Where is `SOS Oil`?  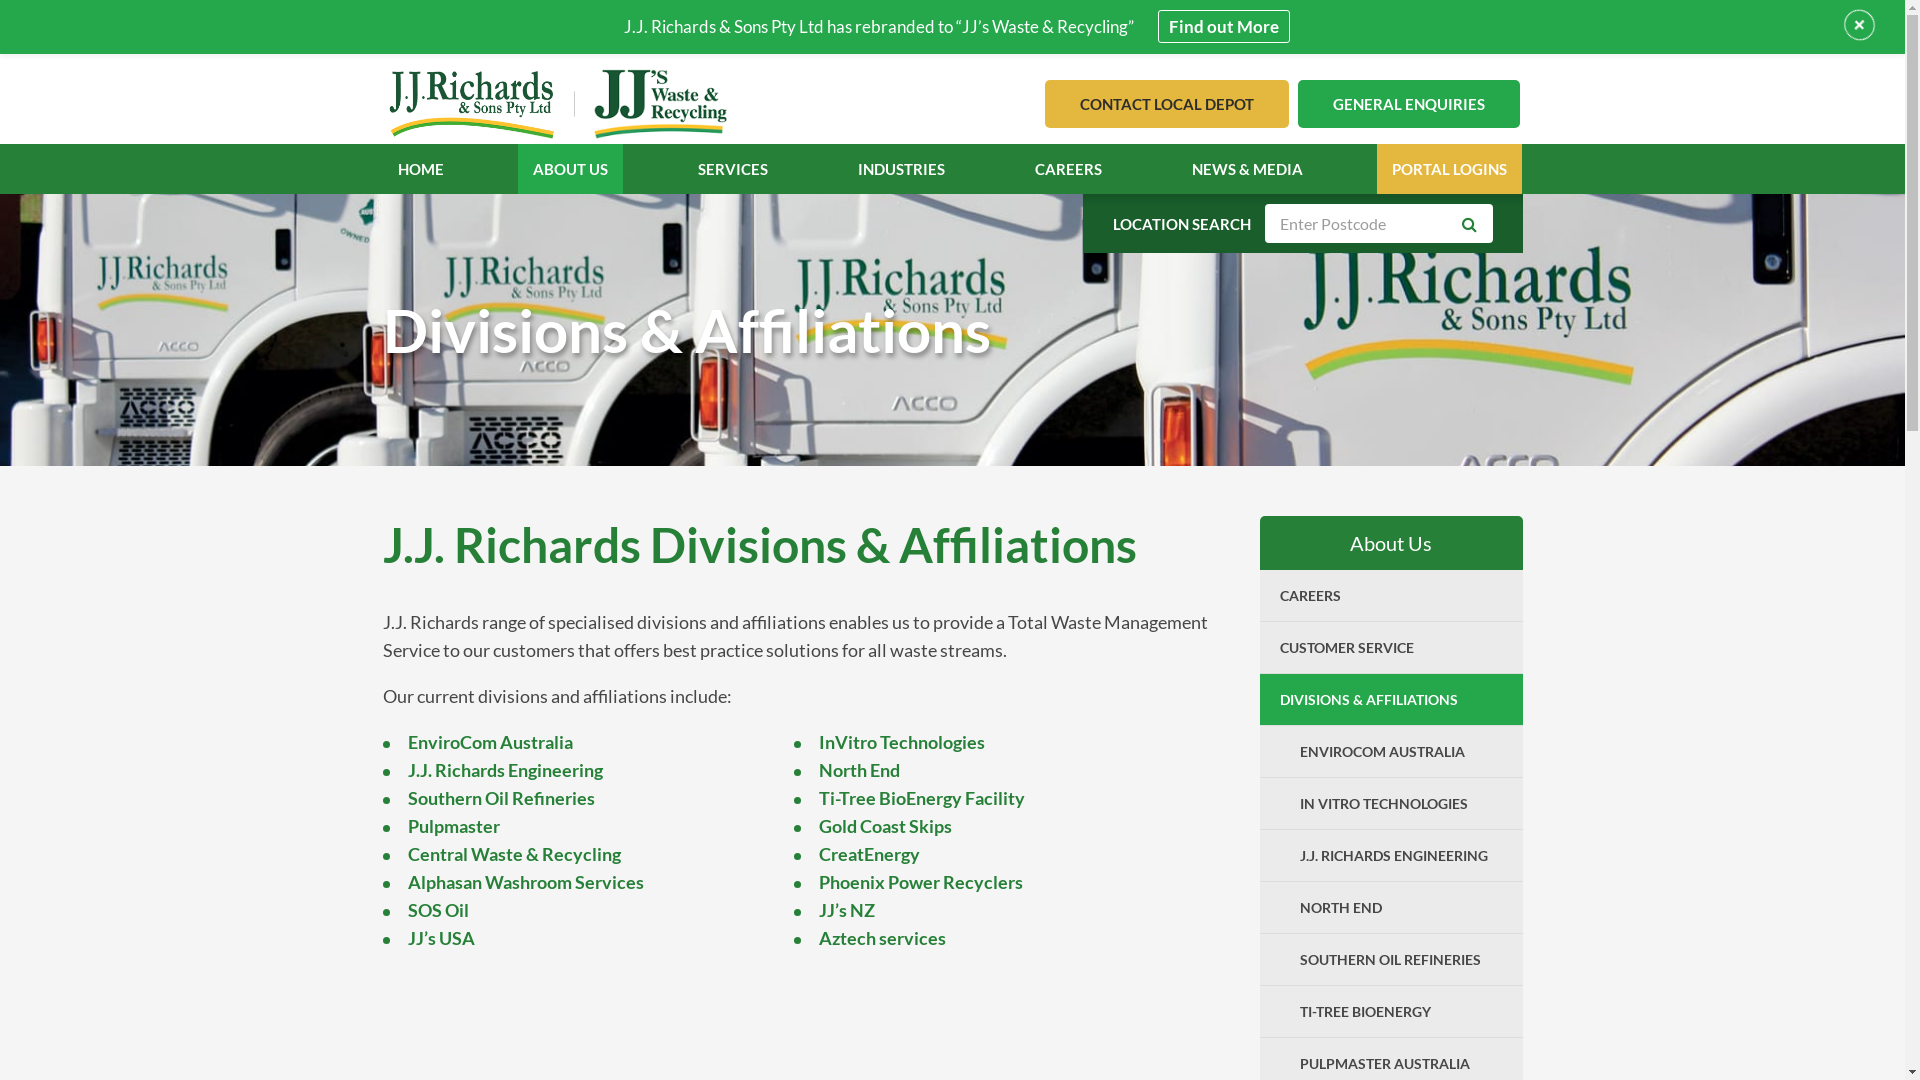 SOS Oil is located at coordinates (438, 910).